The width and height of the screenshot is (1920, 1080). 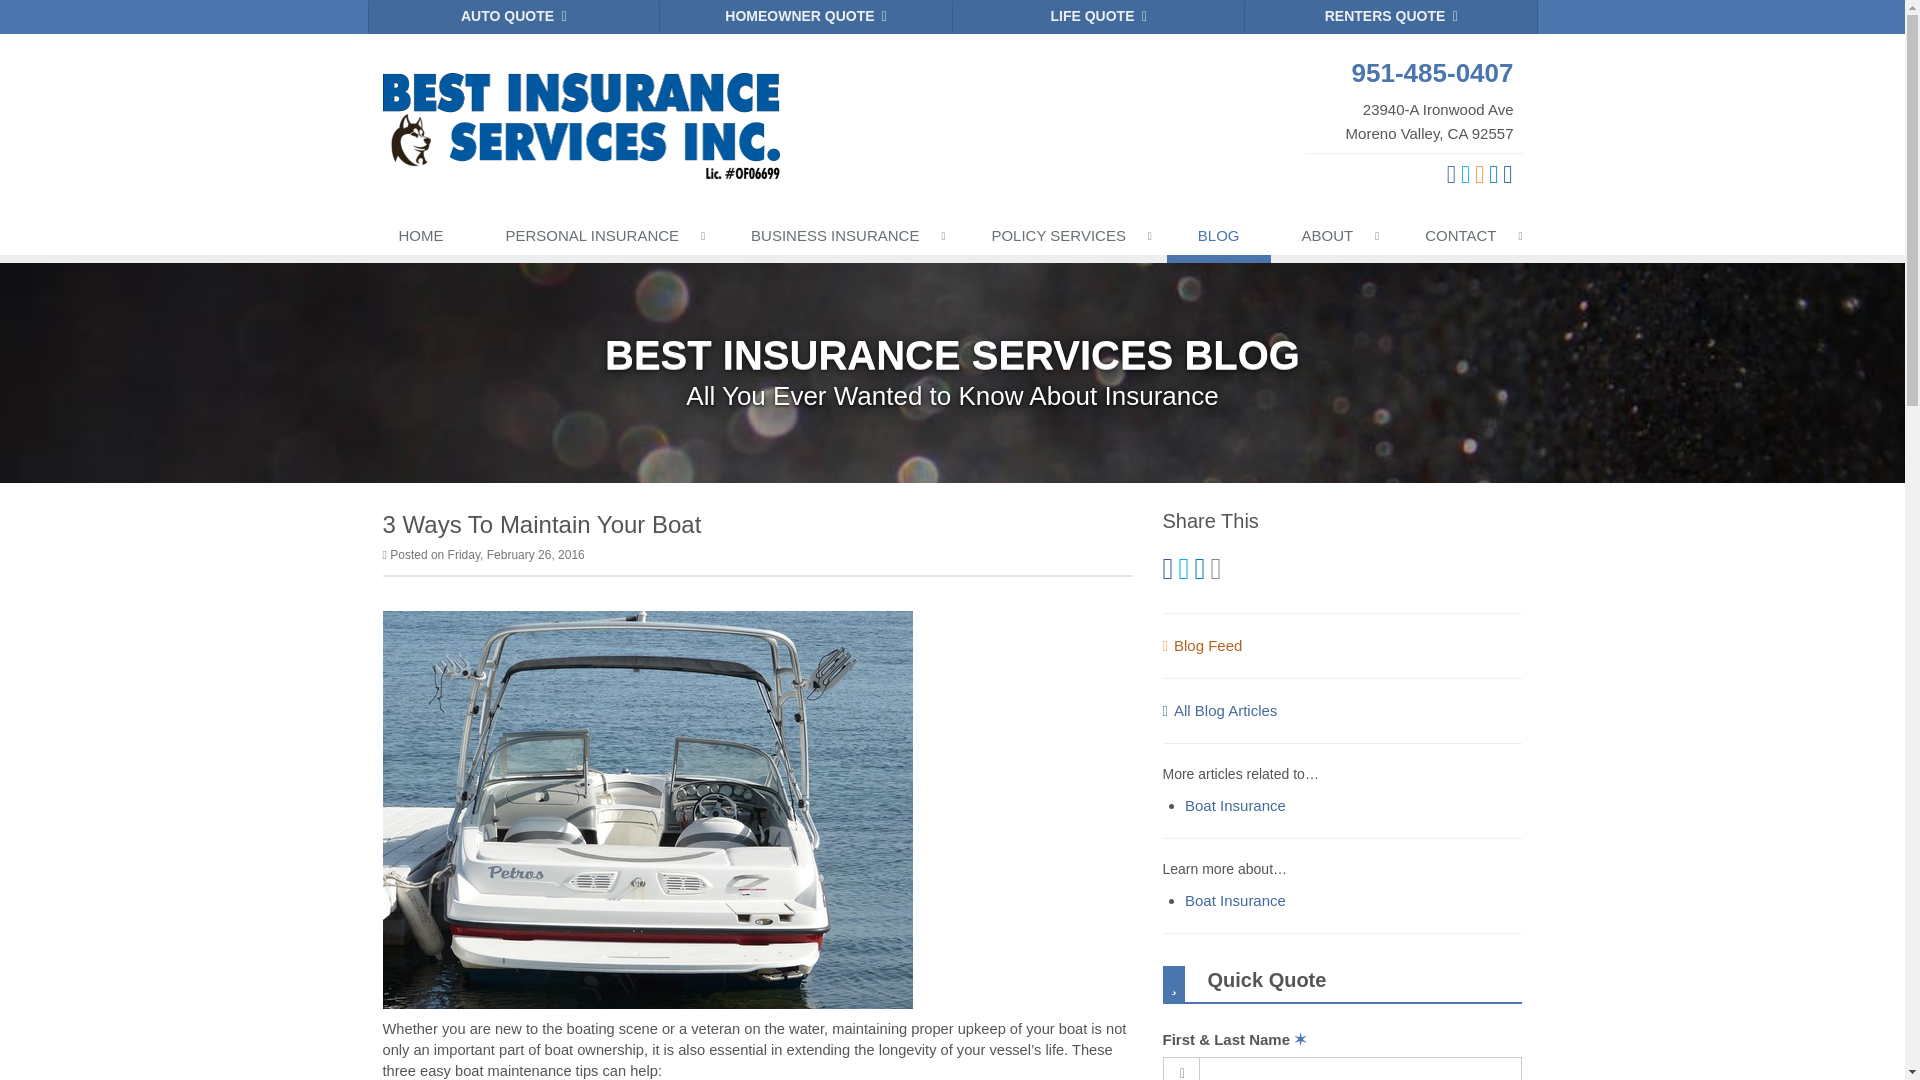 I want to click on LIFE QUOTE, so click(x=1098, y=16).